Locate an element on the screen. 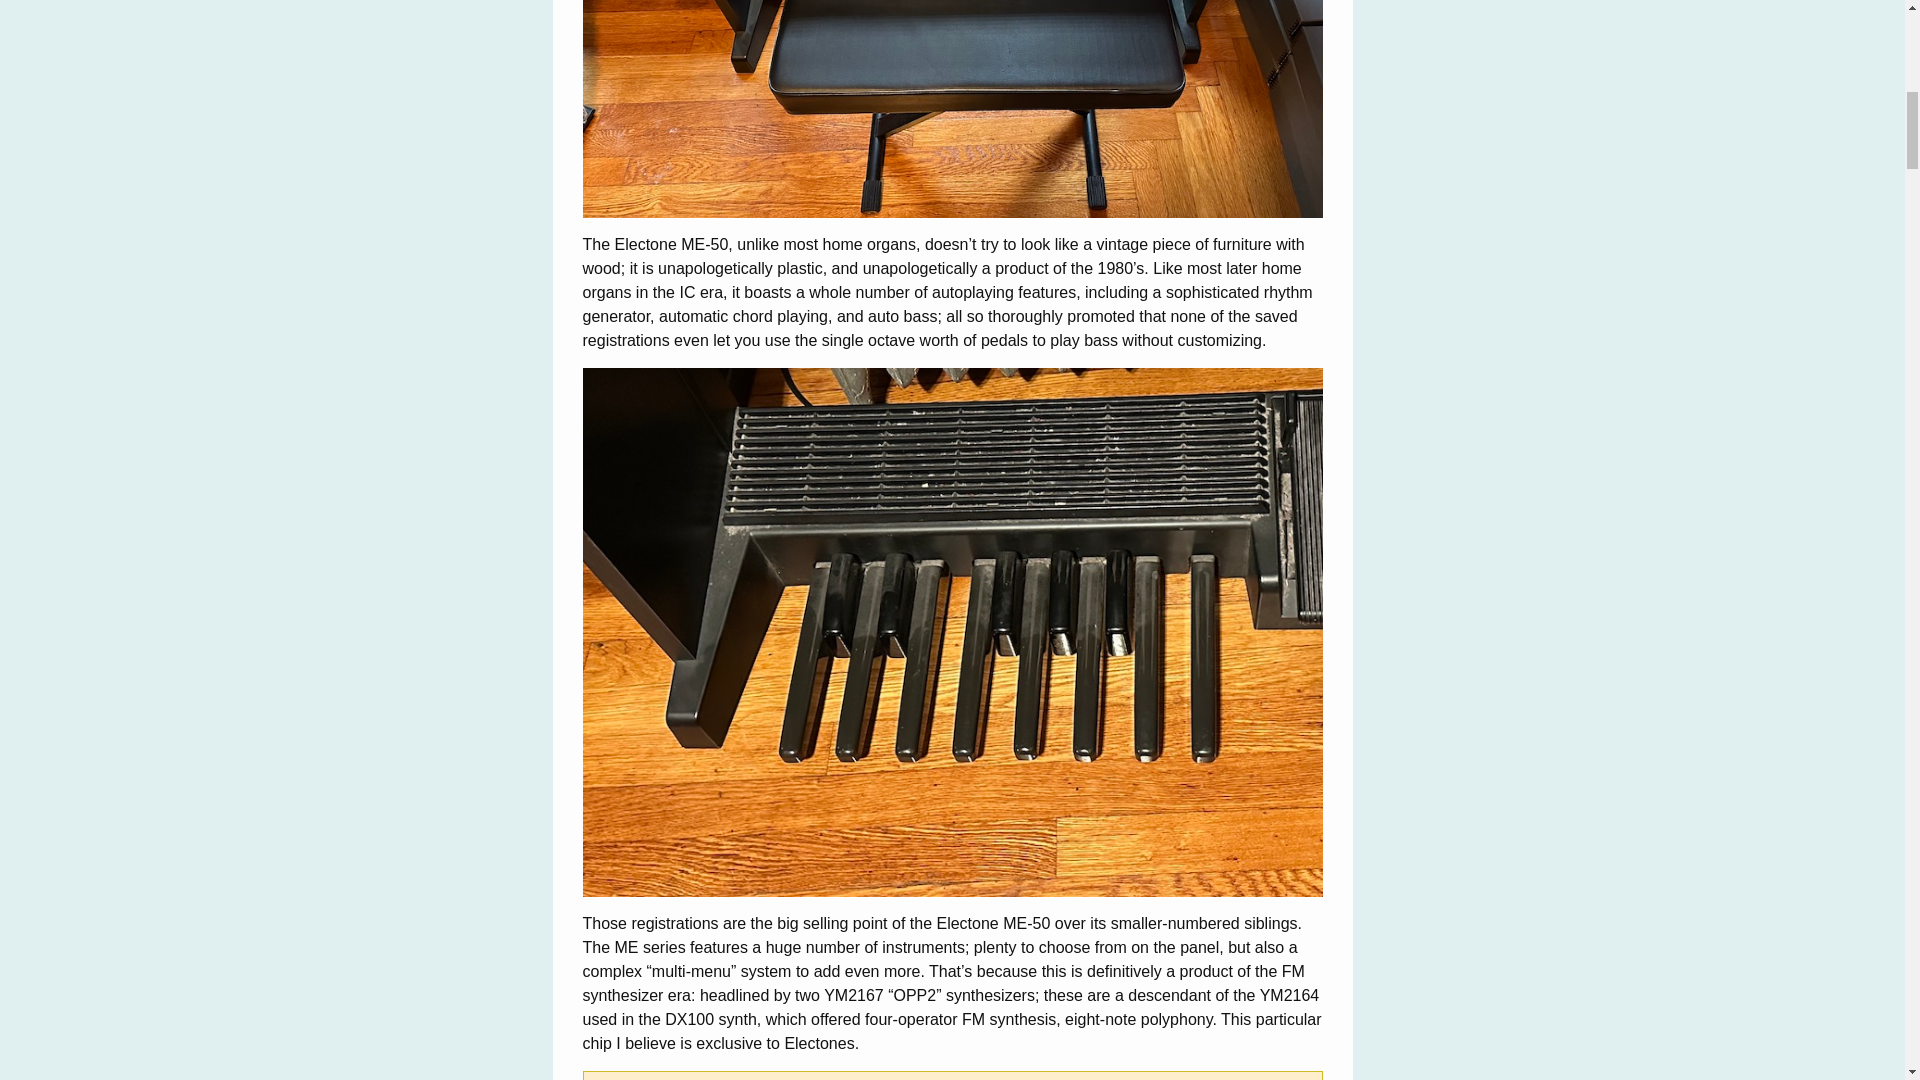 This screenshot has width=1920, height=1080. Ironically woodgrain would actually look great in this room is located at coordinates (952, 109).